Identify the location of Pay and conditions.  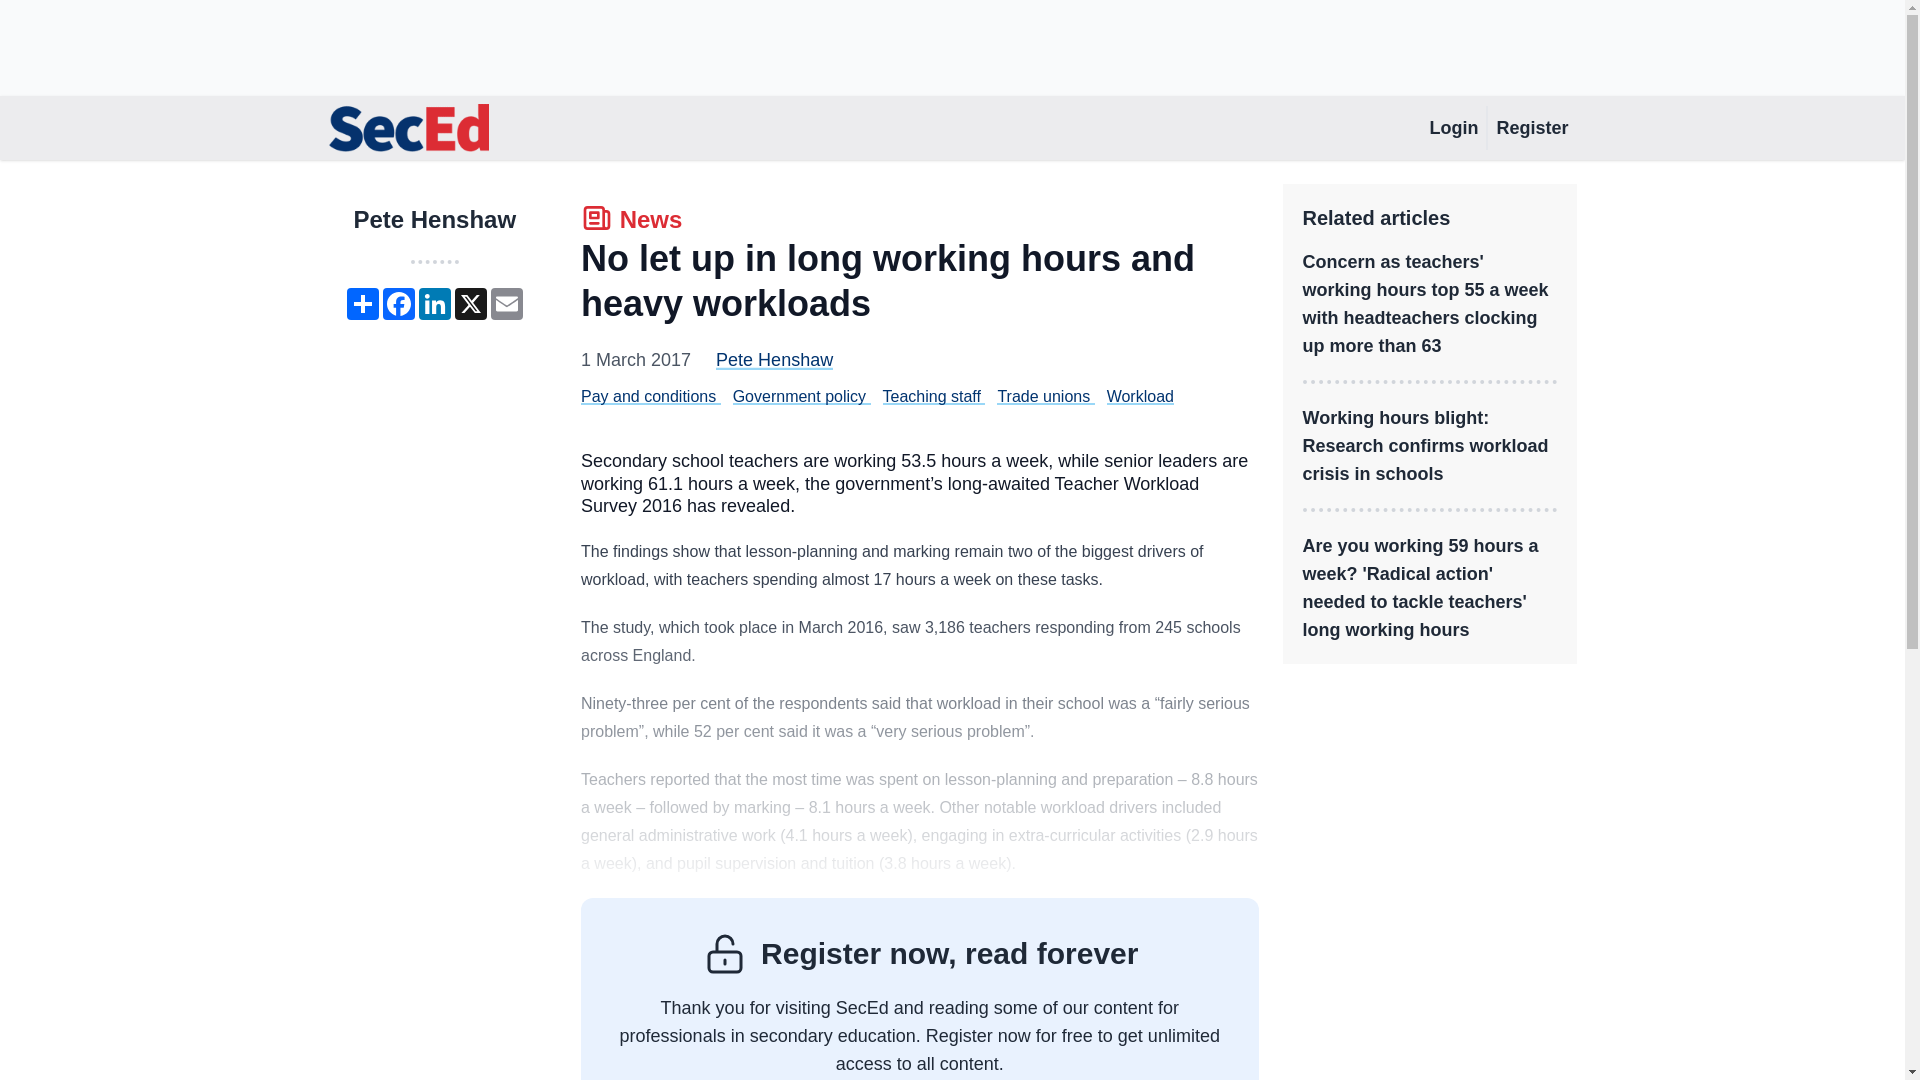
(648, 396).